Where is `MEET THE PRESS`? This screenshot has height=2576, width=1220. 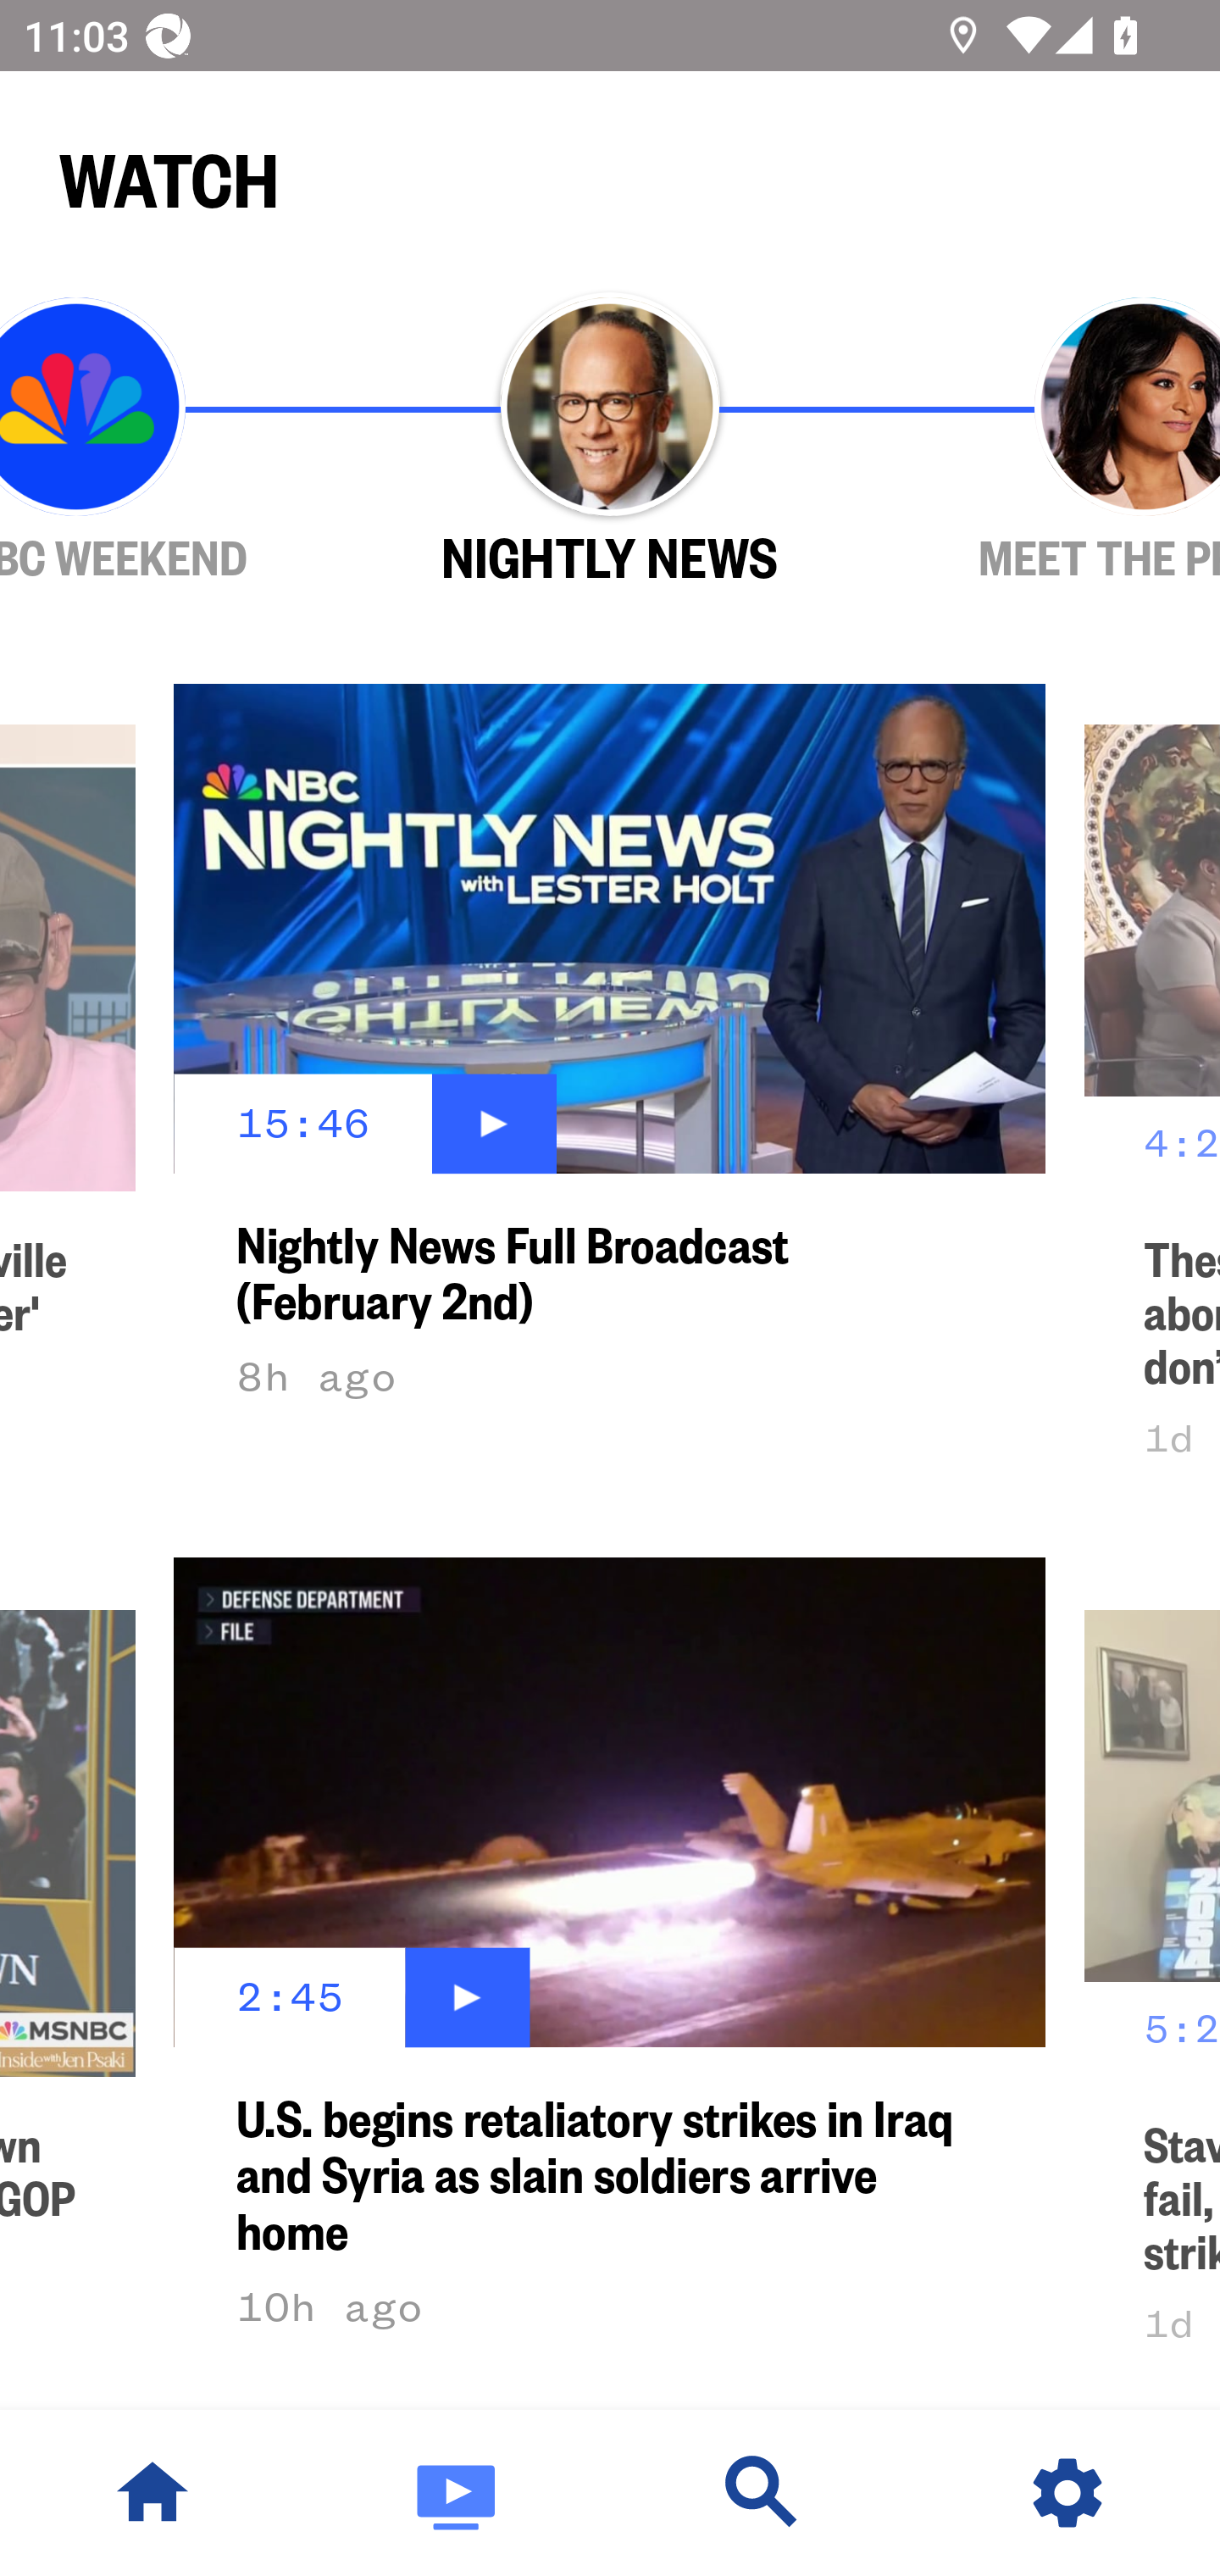 MEET THE PRESS is located at coordinates (1049, 441).